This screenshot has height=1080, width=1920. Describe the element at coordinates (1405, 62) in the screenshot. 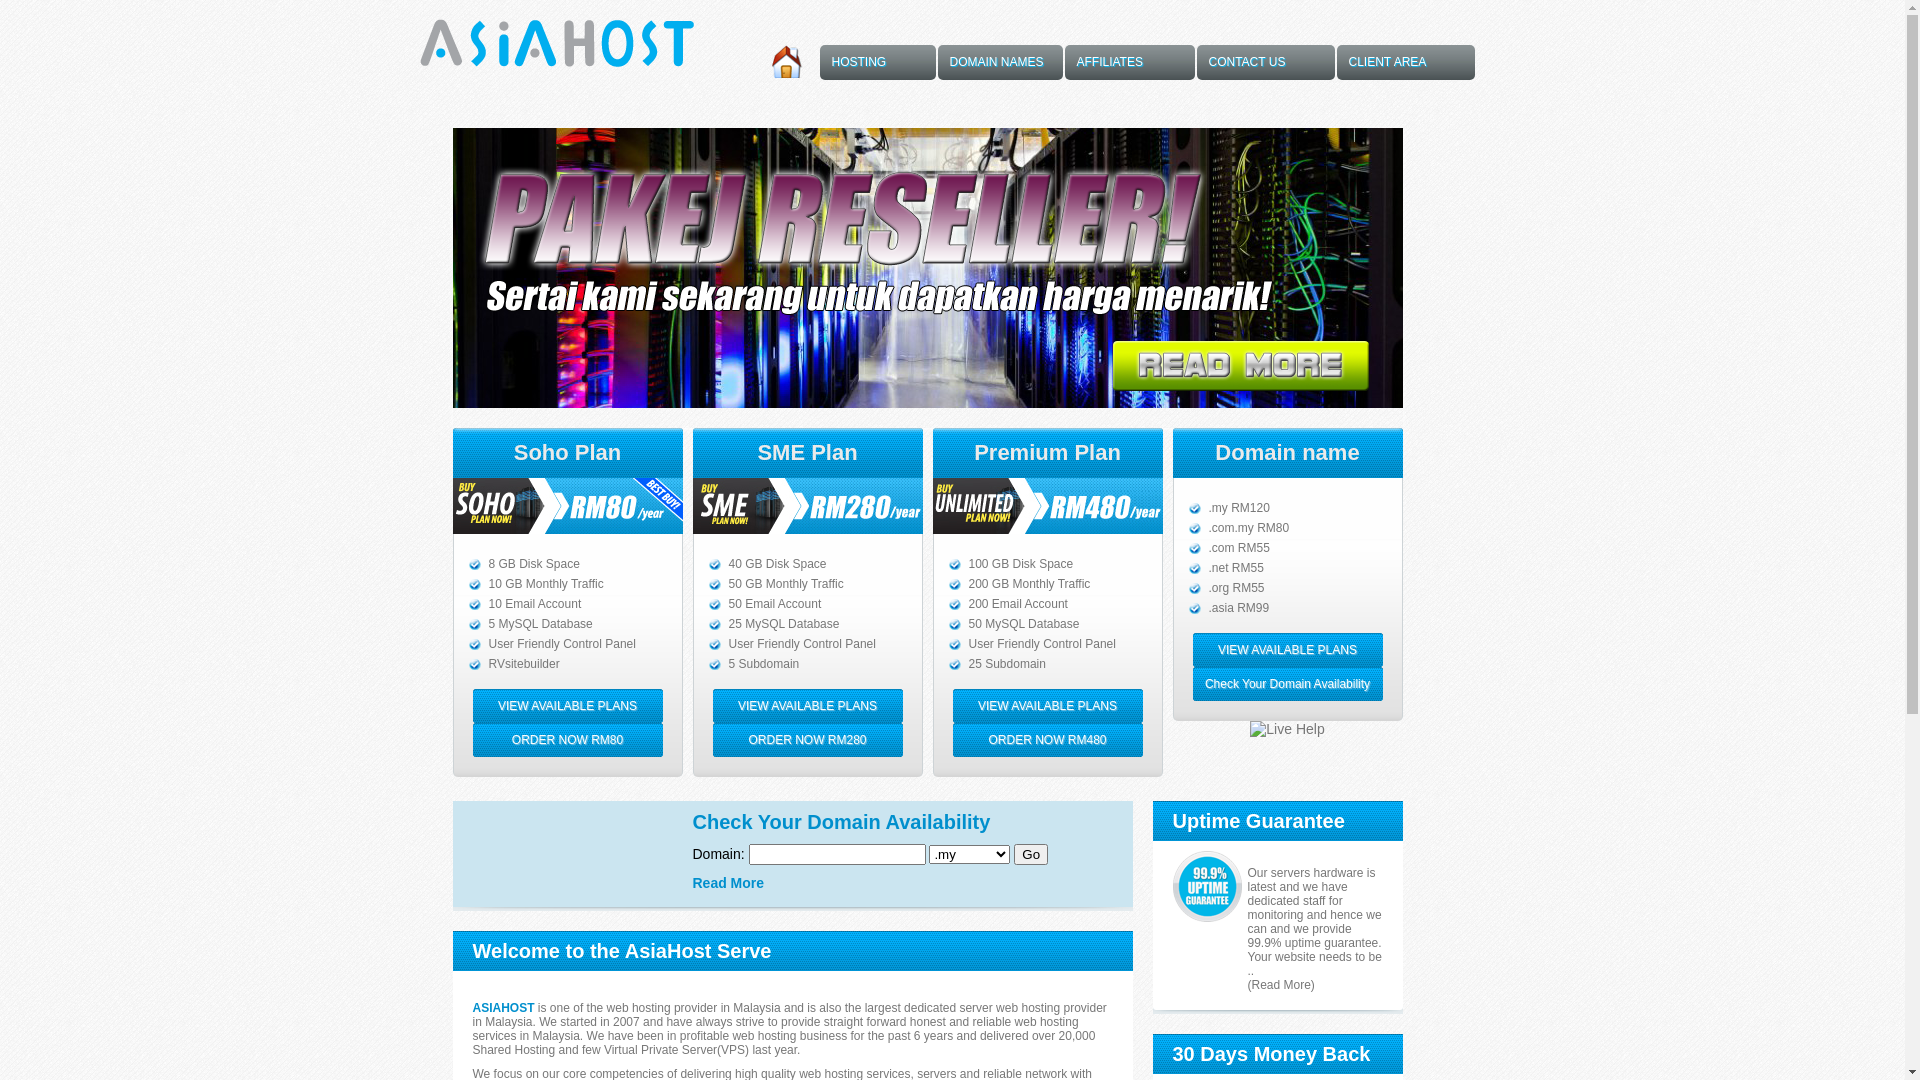

I see `CLIENT AREA` at that location.